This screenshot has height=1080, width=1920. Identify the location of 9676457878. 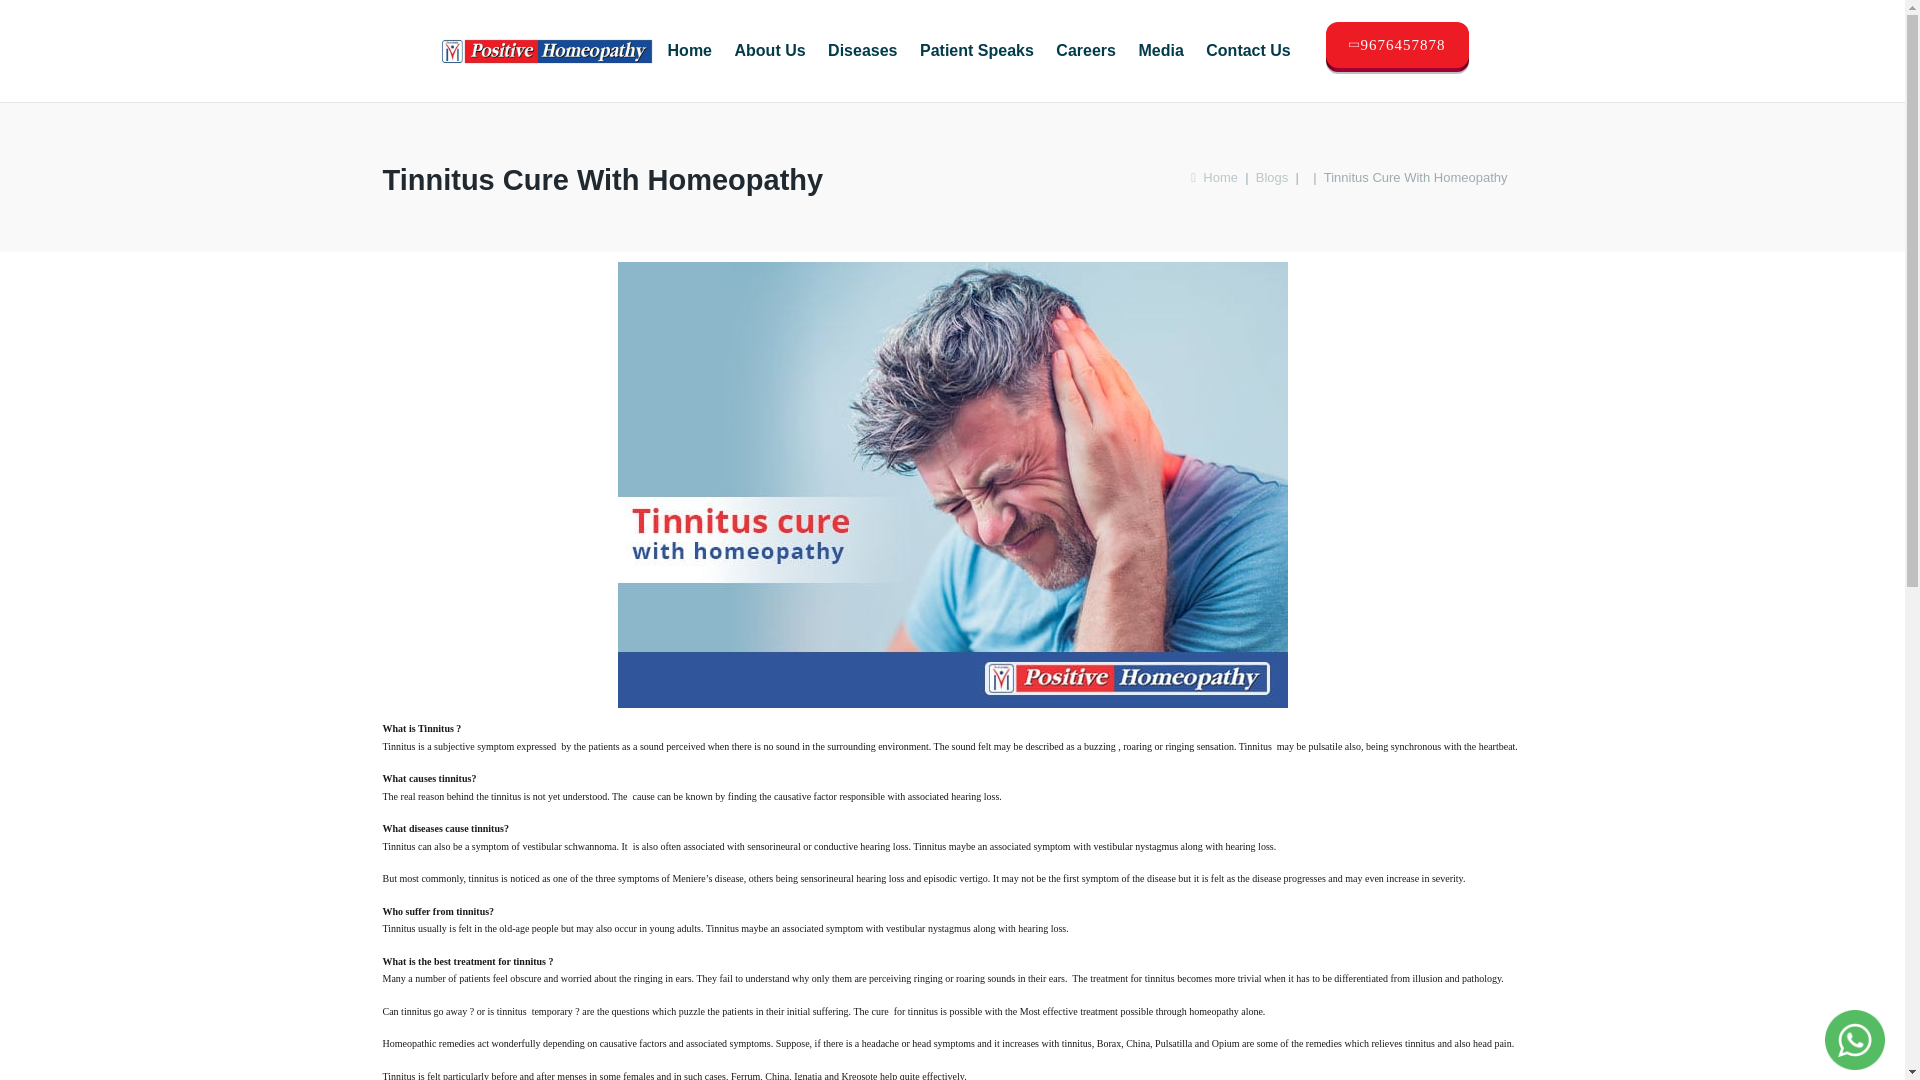
(1397, 44).